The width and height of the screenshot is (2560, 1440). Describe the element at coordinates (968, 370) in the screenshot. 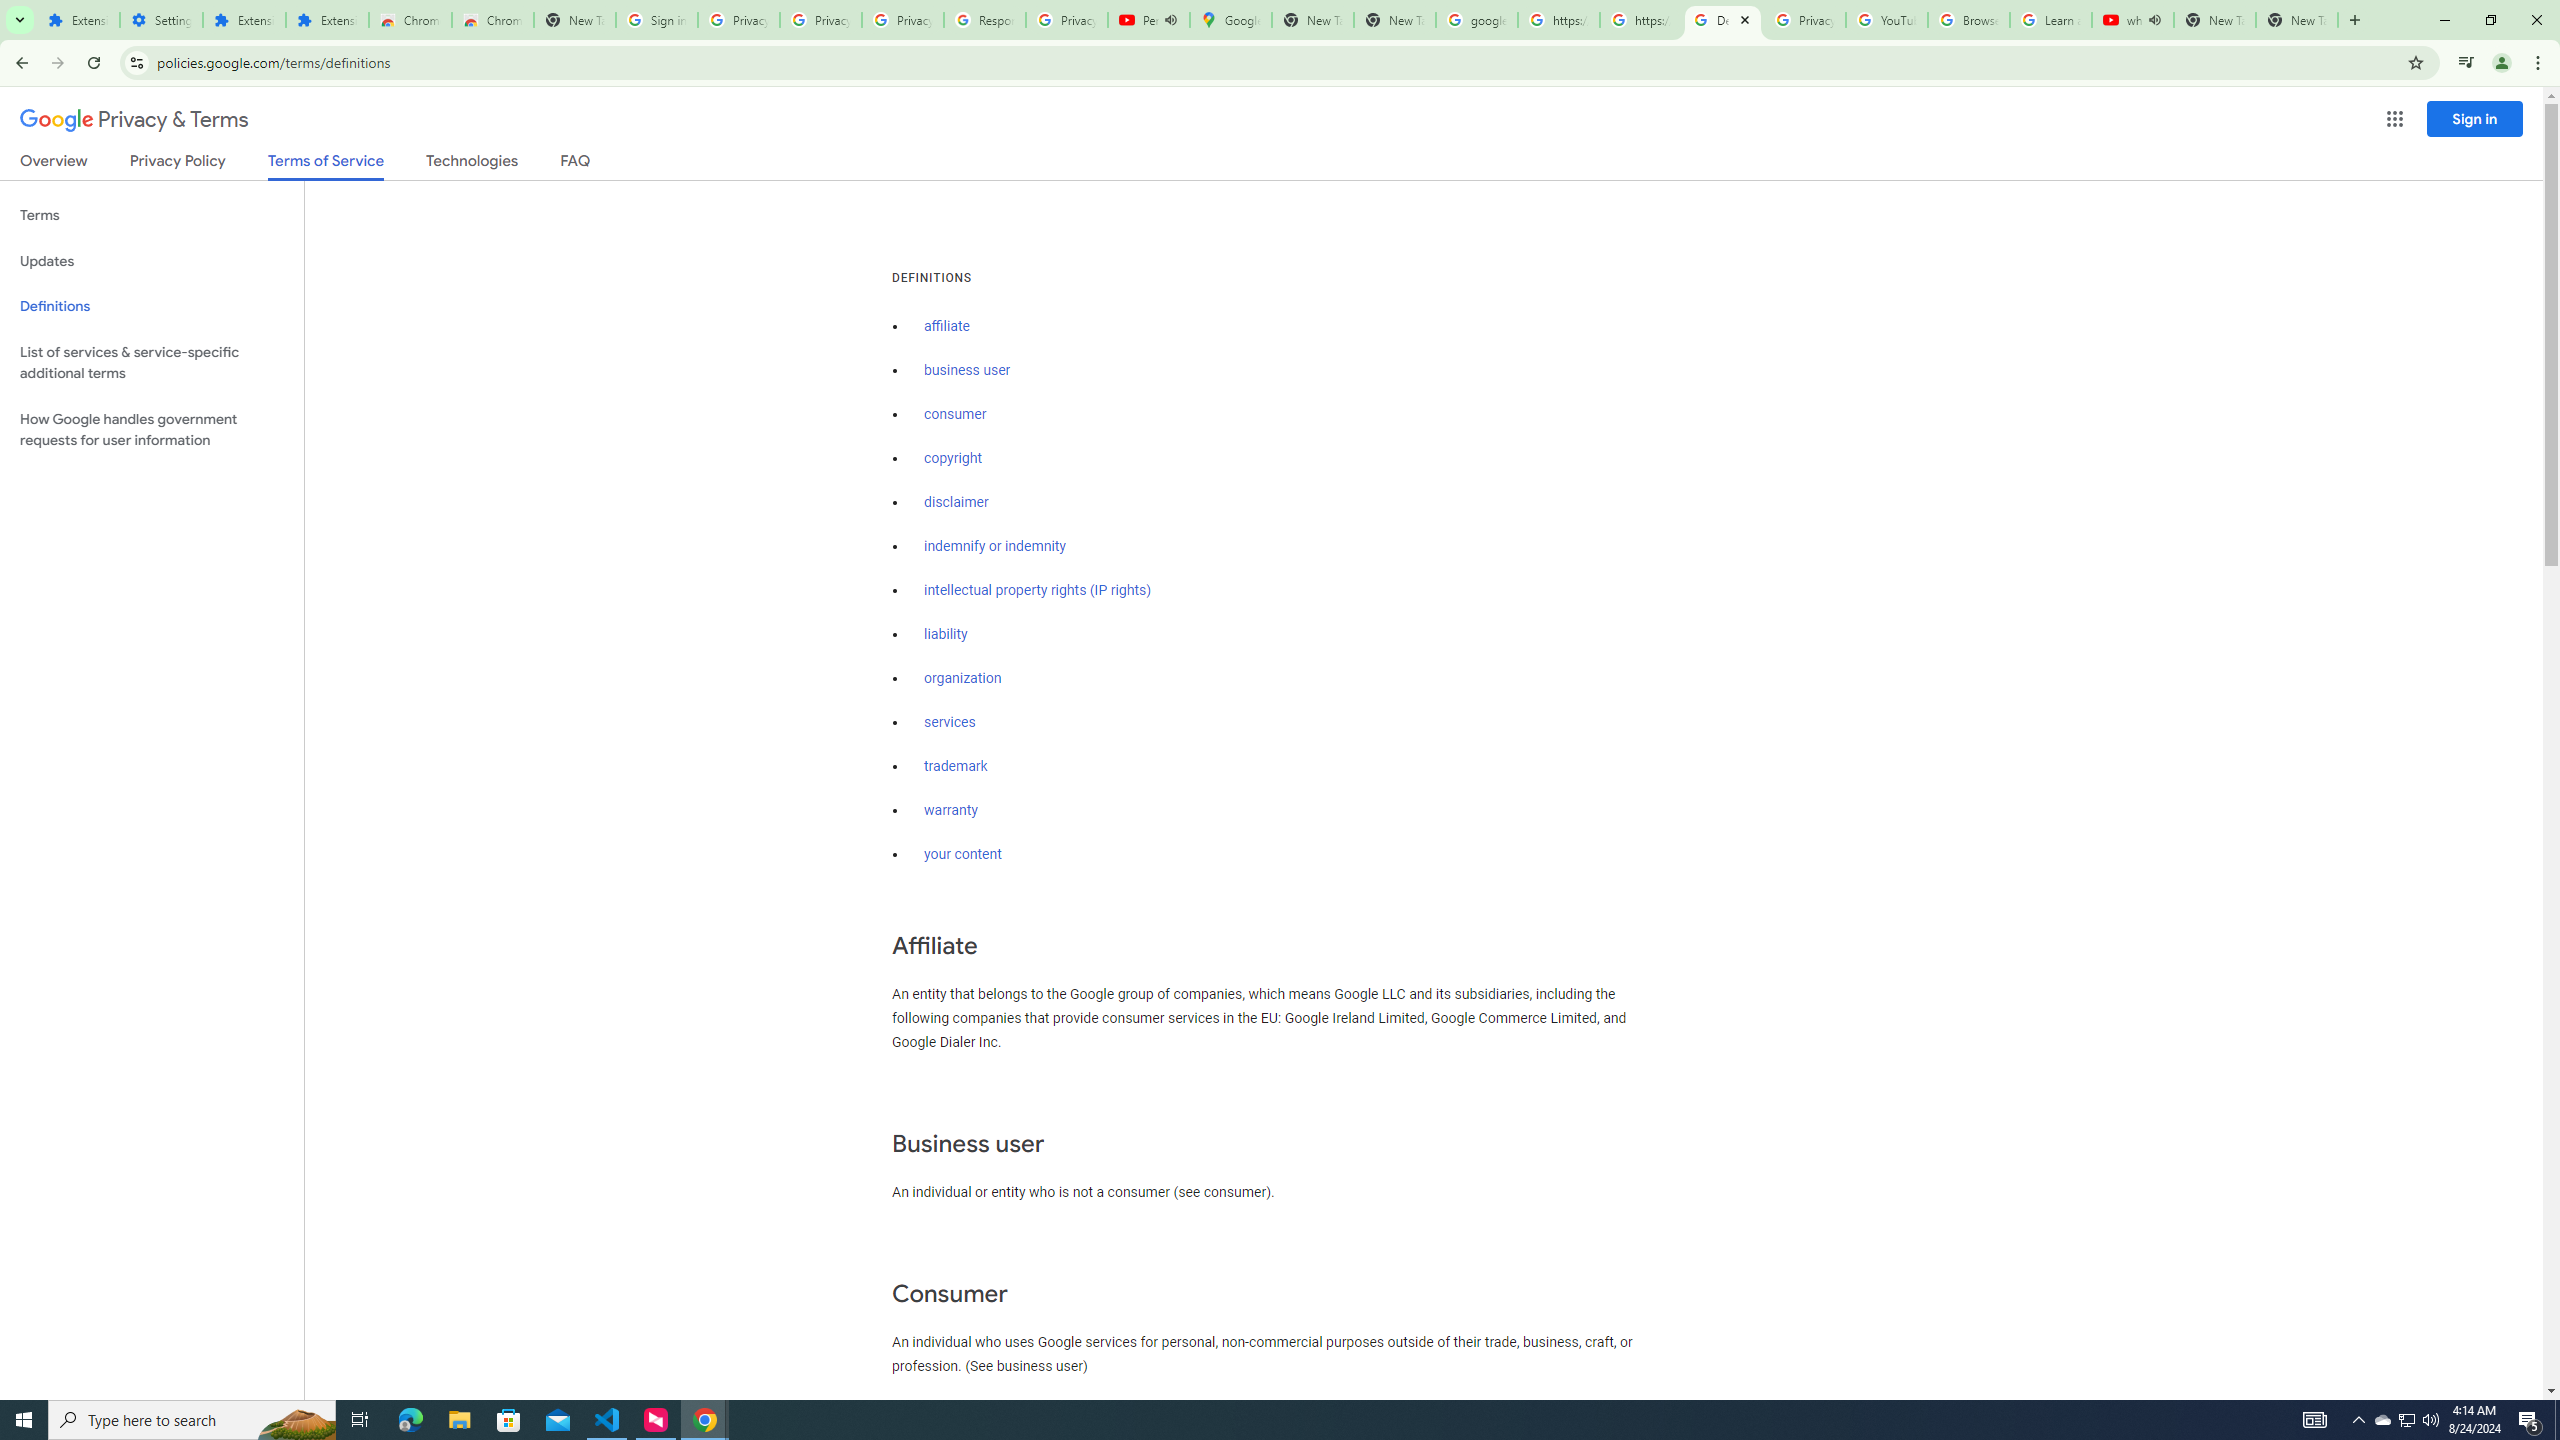

I see `business user` at that location.